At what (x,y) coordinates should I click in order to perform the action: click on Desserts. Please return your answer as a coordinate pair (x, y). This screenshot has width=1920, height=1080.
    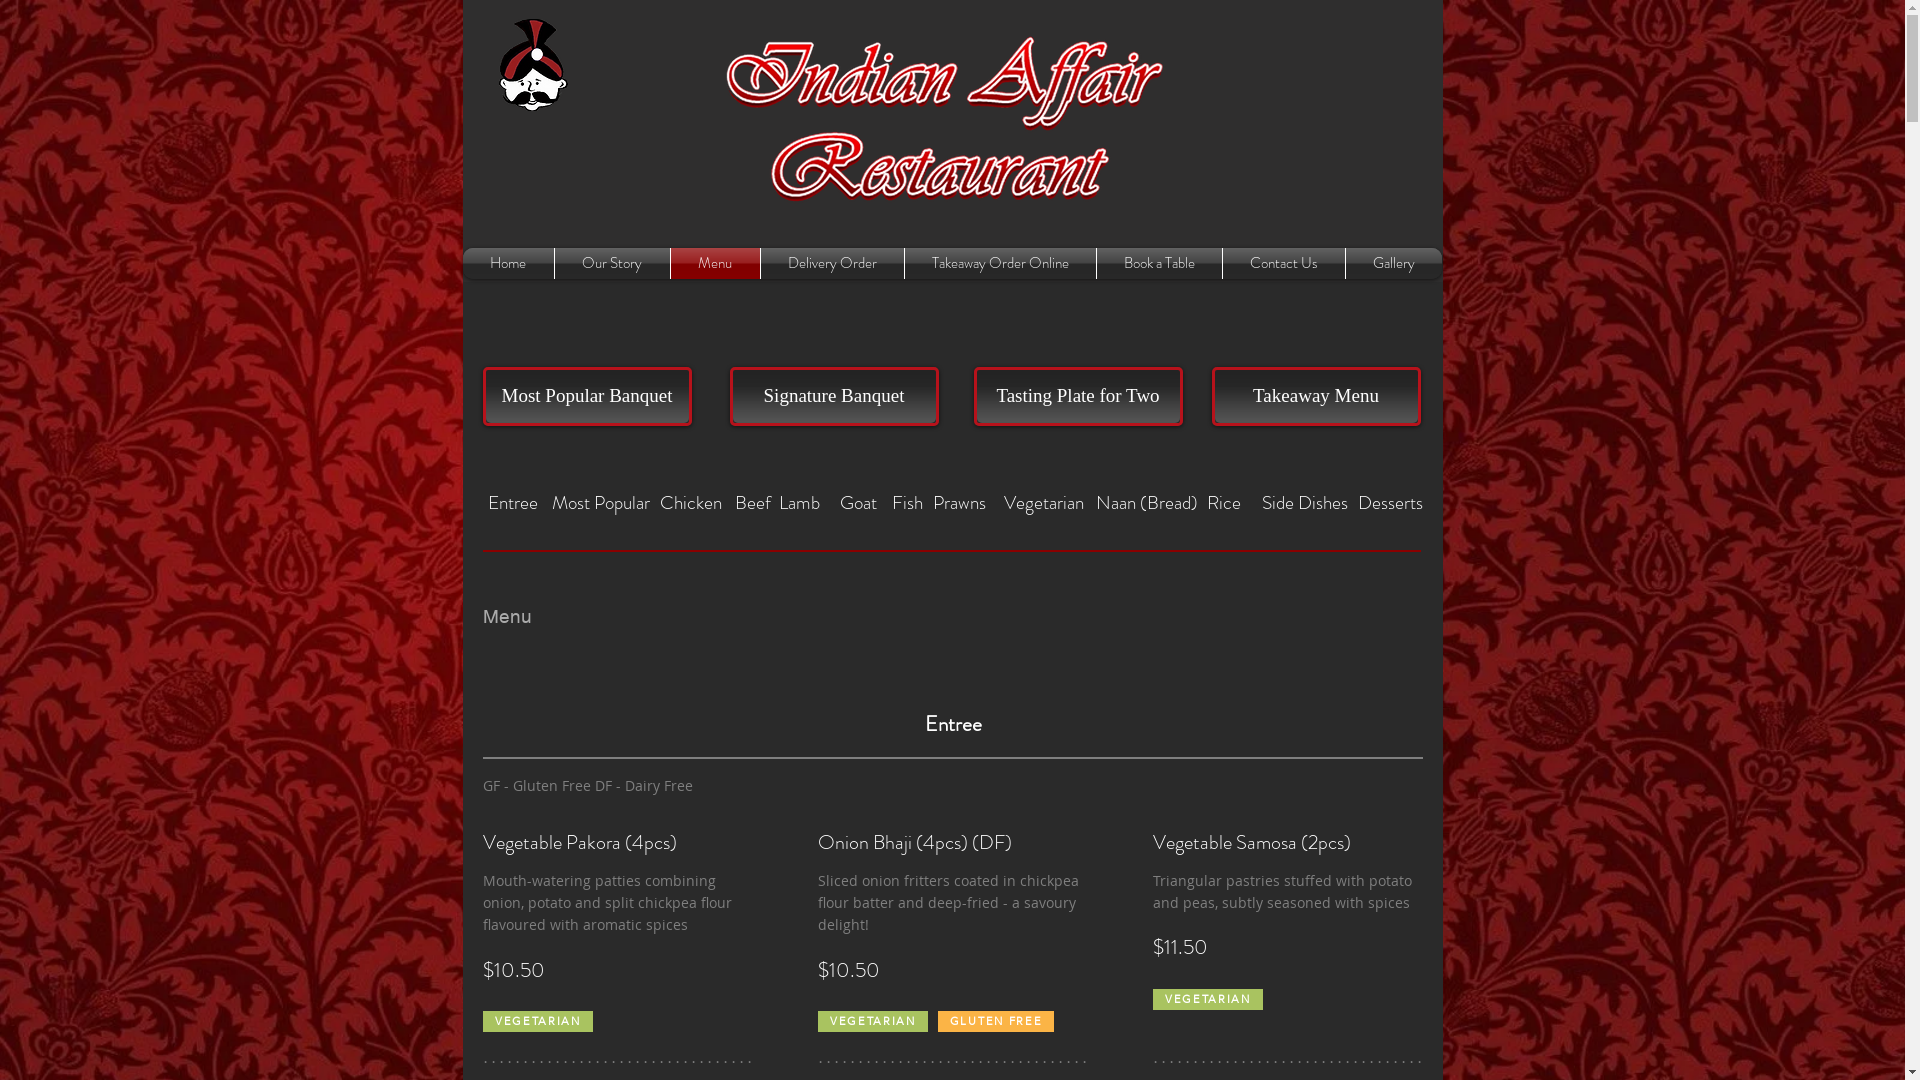
    Looking at the image, I should click on (1391, 503).